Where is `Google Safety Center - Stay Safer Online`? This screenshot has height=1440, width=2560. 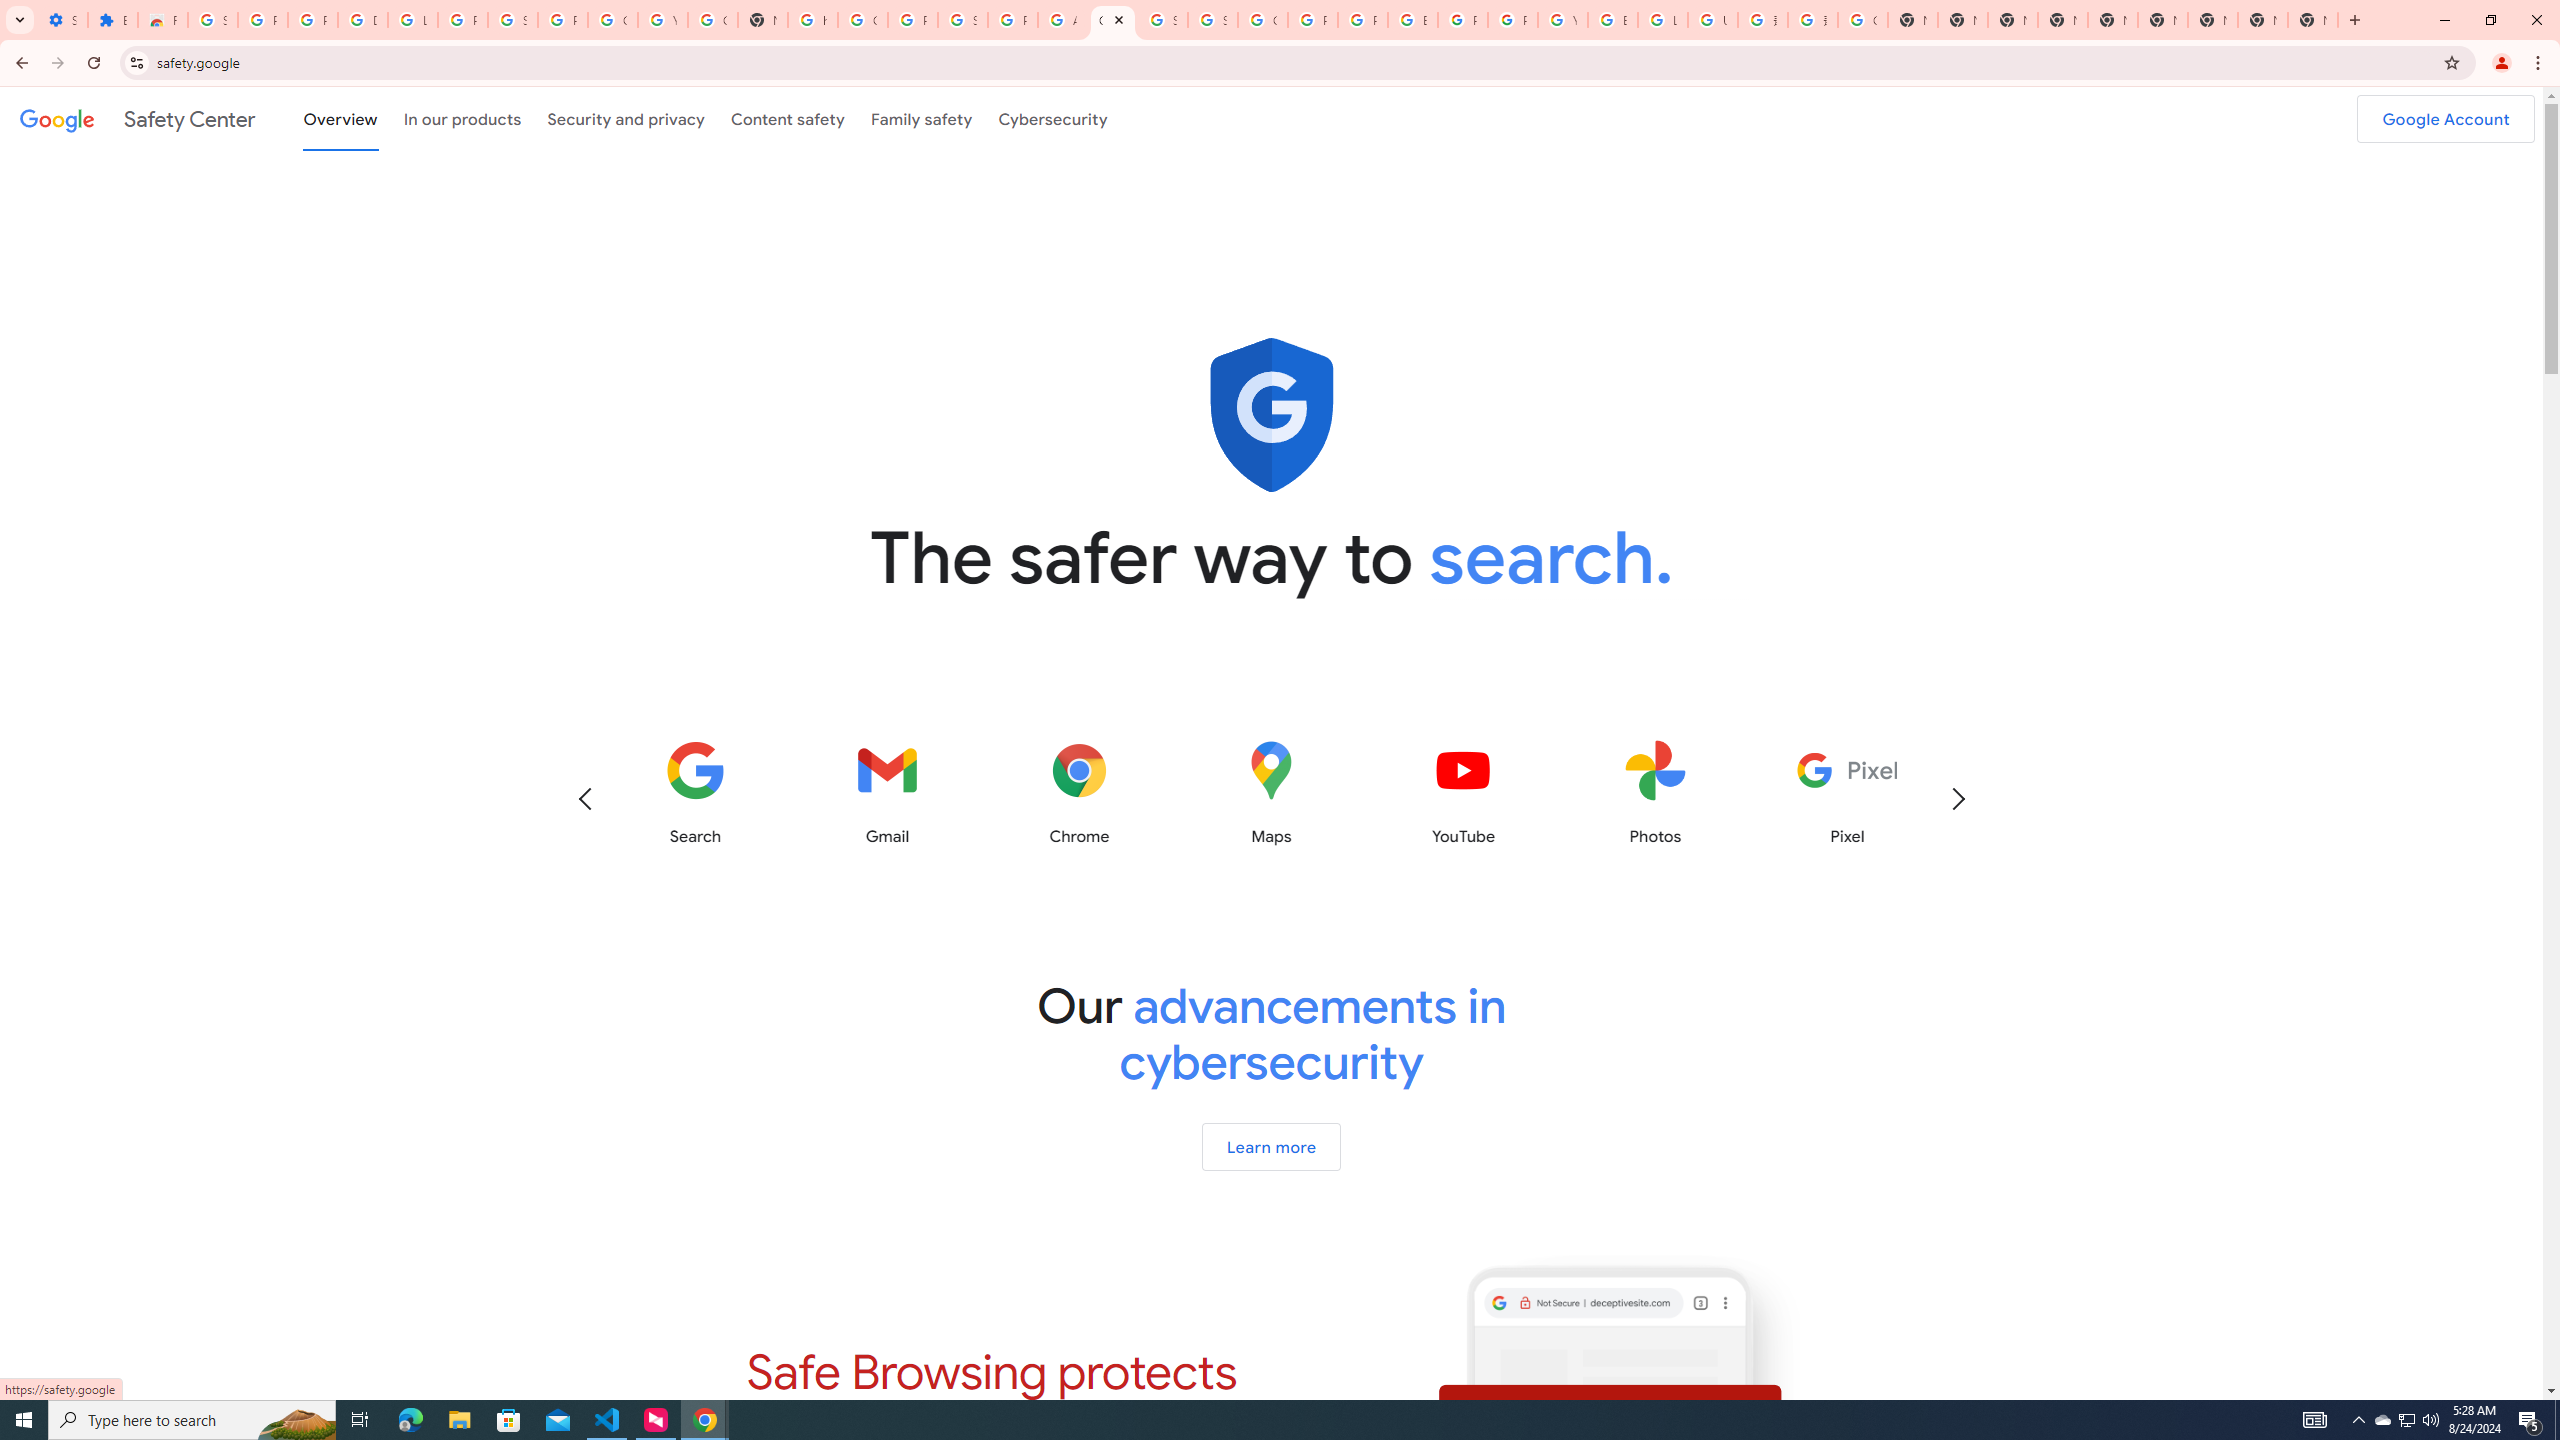 Google Safety Center - Stay Safer Online is located at coordinates (1112, 20).